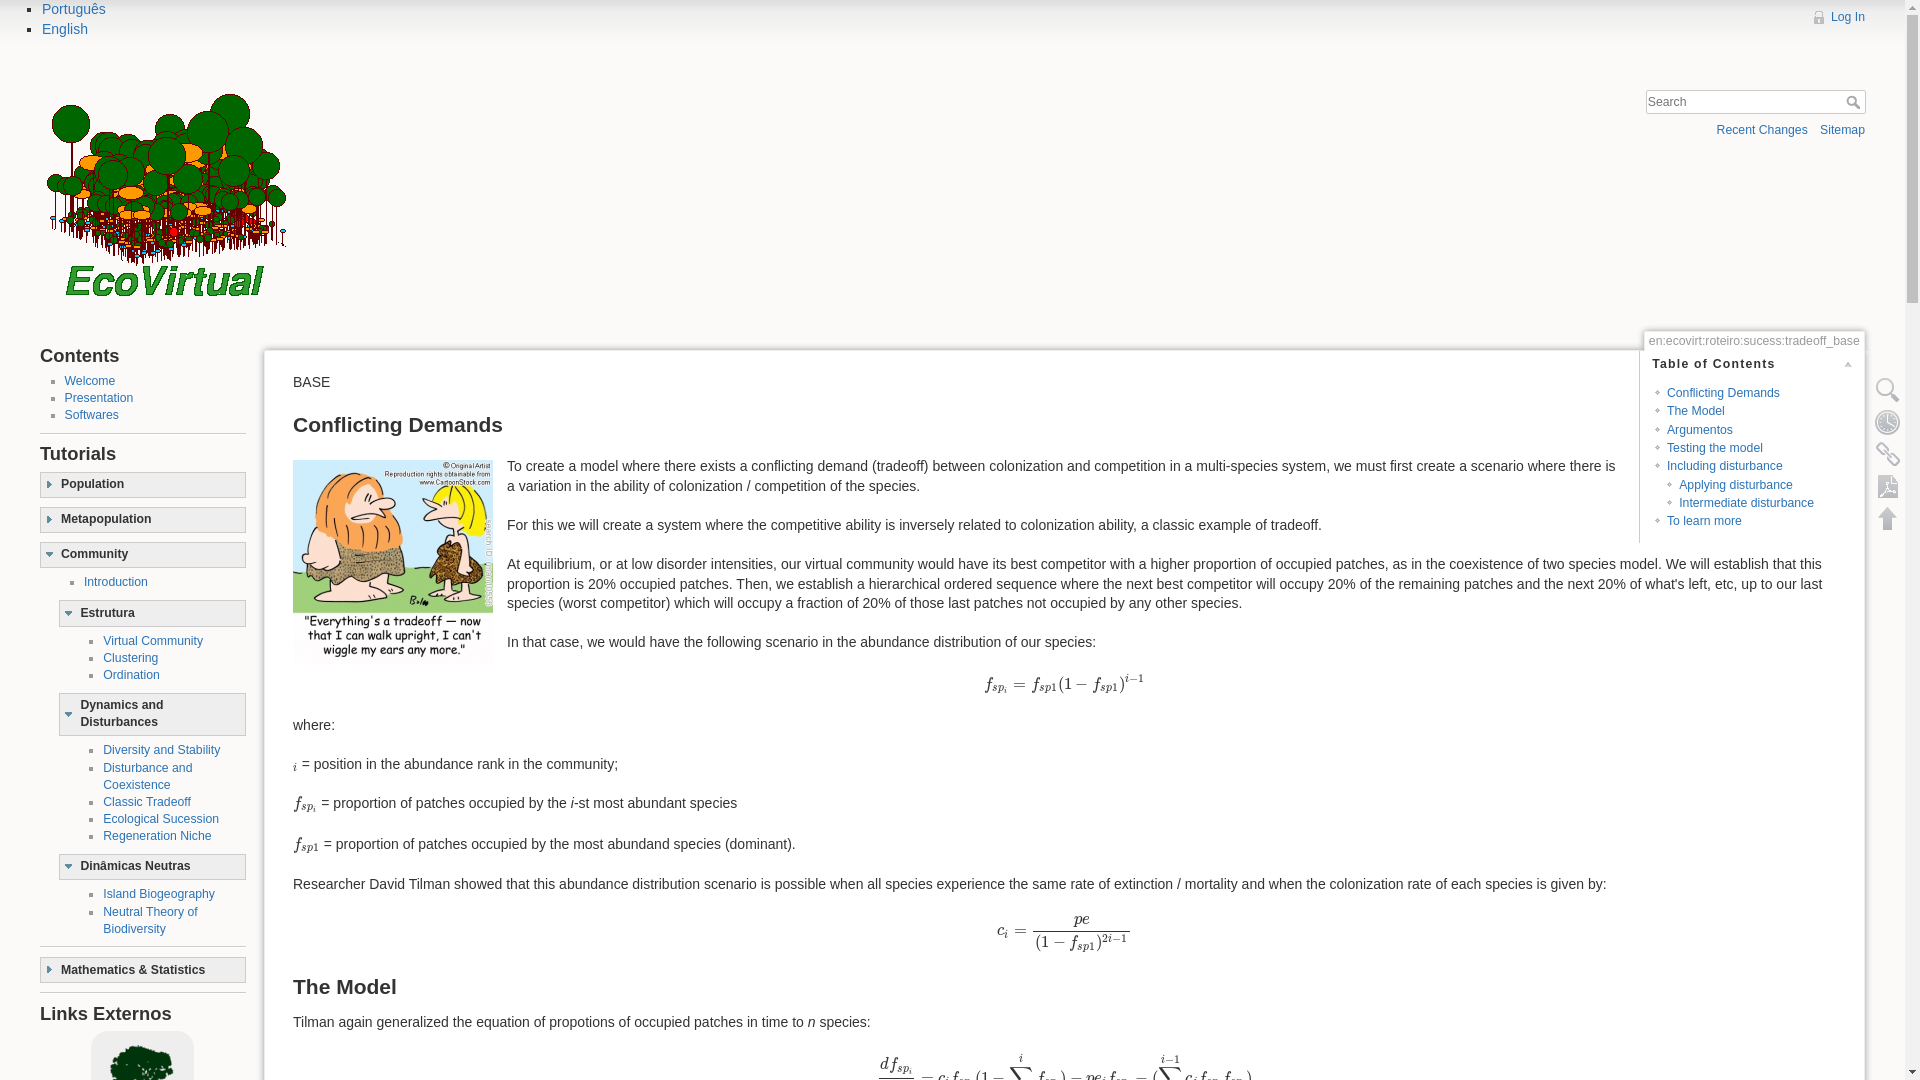  Describe the element at coordinates (1696, 411) in the screenshot. I see `The Model` at that location.